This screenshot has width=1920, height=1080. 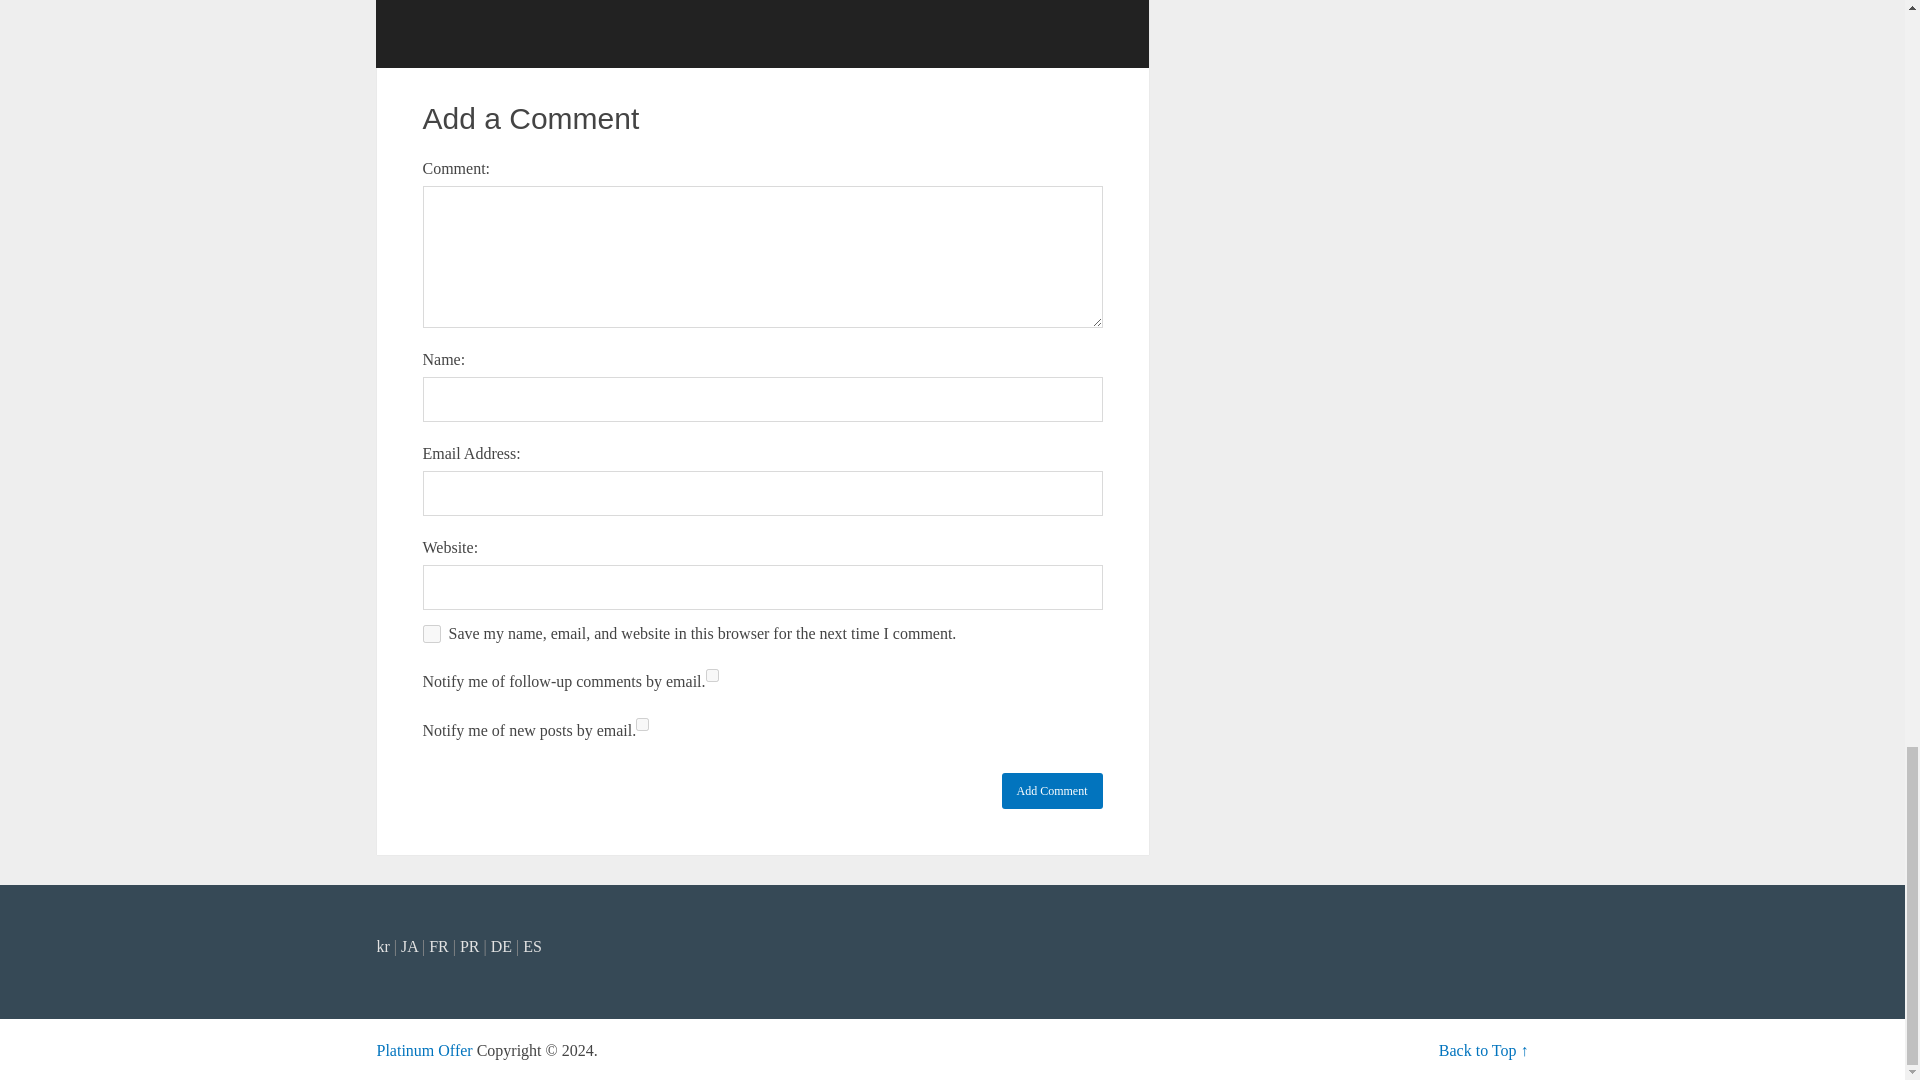 I want to click on yes, so click(x=430, y=634).